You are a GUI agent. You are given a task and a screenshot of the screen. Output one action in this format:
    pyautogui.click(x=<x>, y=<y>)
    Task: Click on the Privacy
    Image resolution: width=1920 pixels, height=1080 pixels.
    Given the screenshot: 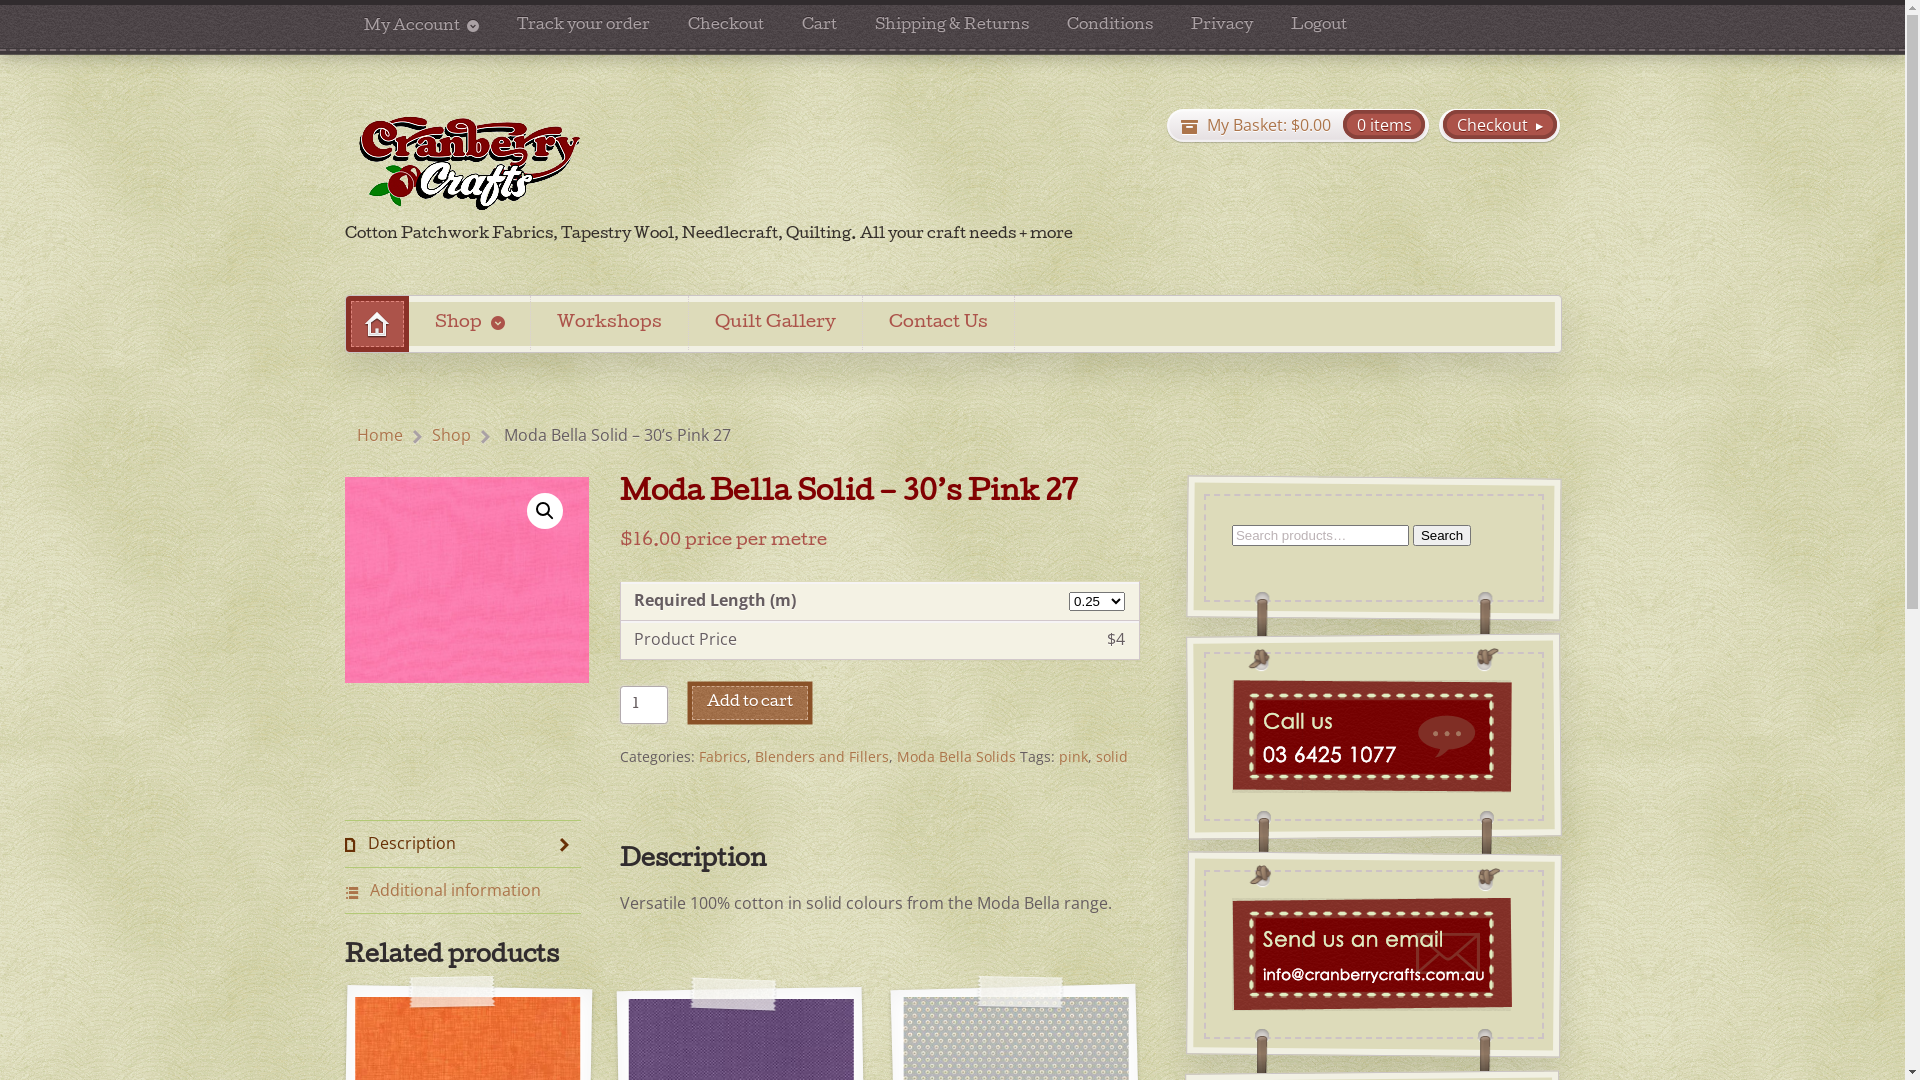 What is the action you would take?
    pyautogui.click(x=1222, y=26)
    